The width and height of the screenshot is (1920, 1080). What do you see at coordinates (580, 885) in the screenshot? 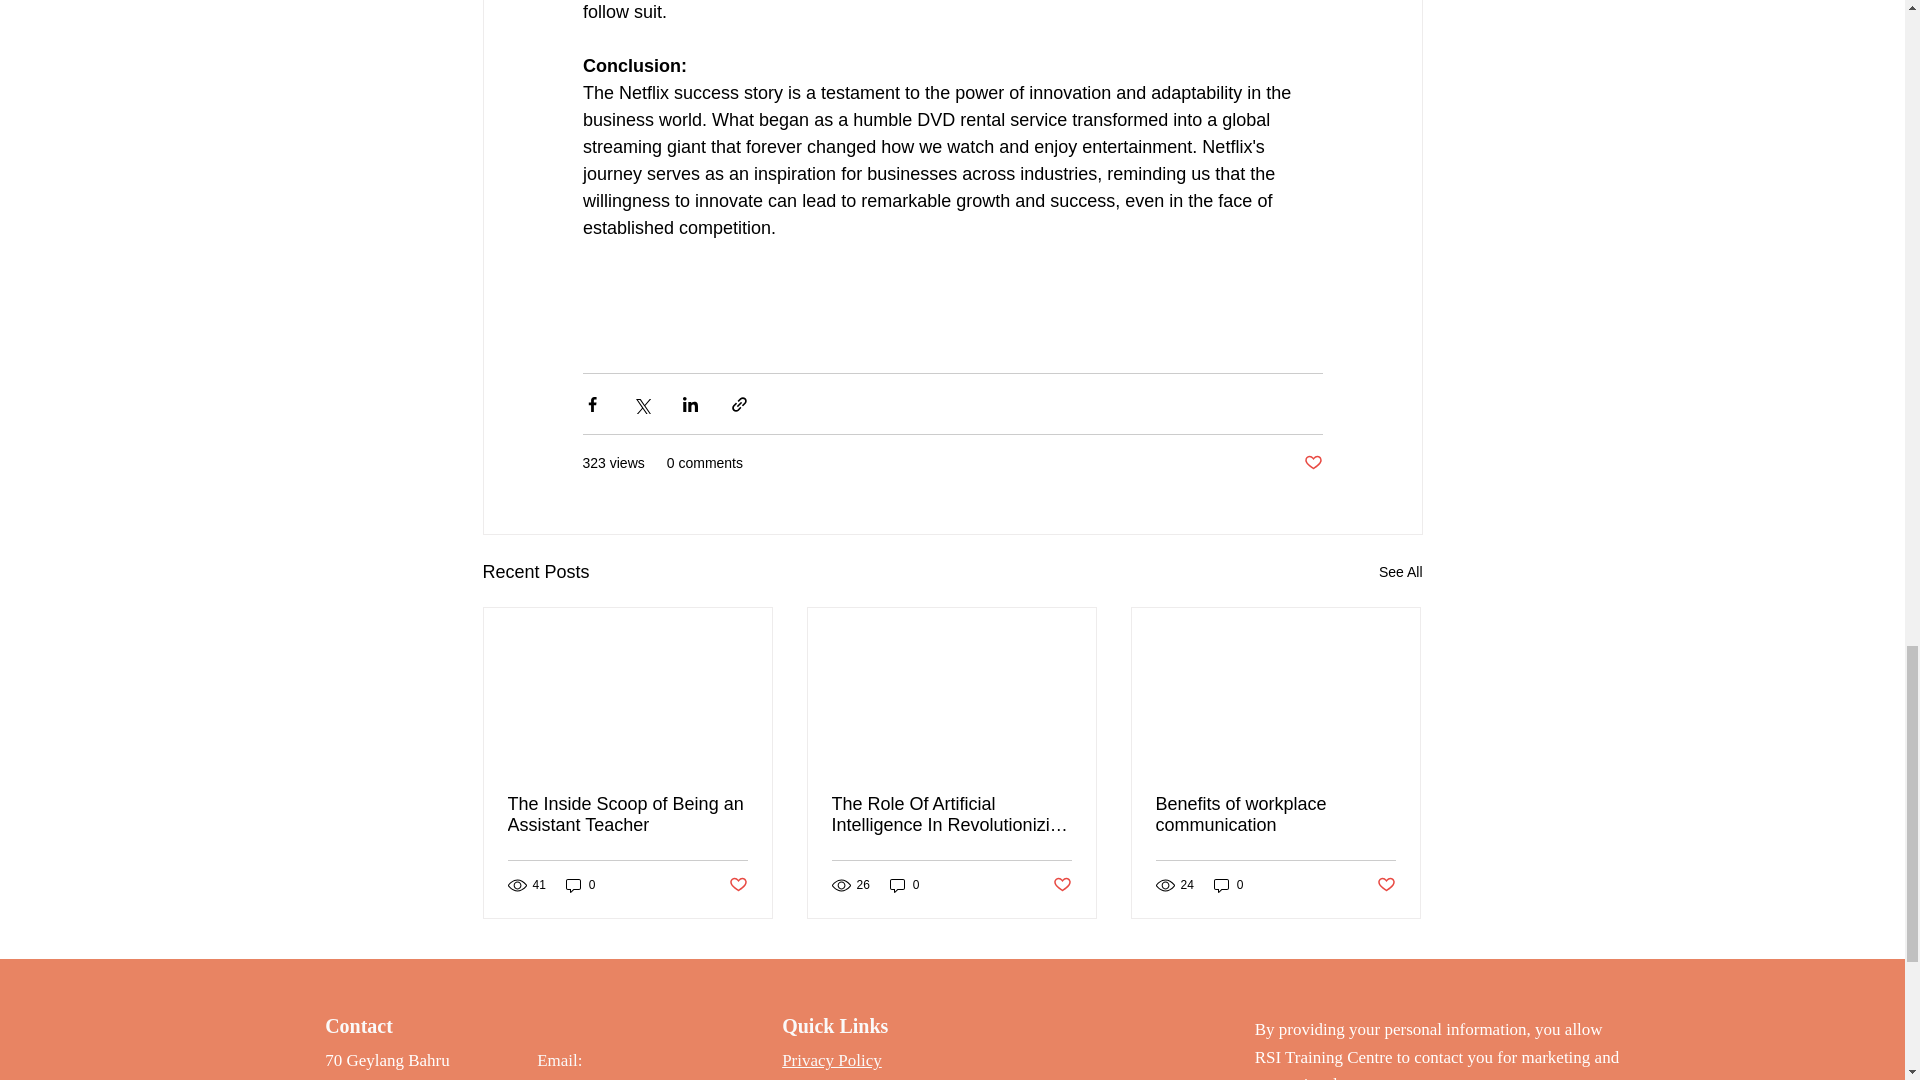
I see `0` at bounding box center [580, 885].